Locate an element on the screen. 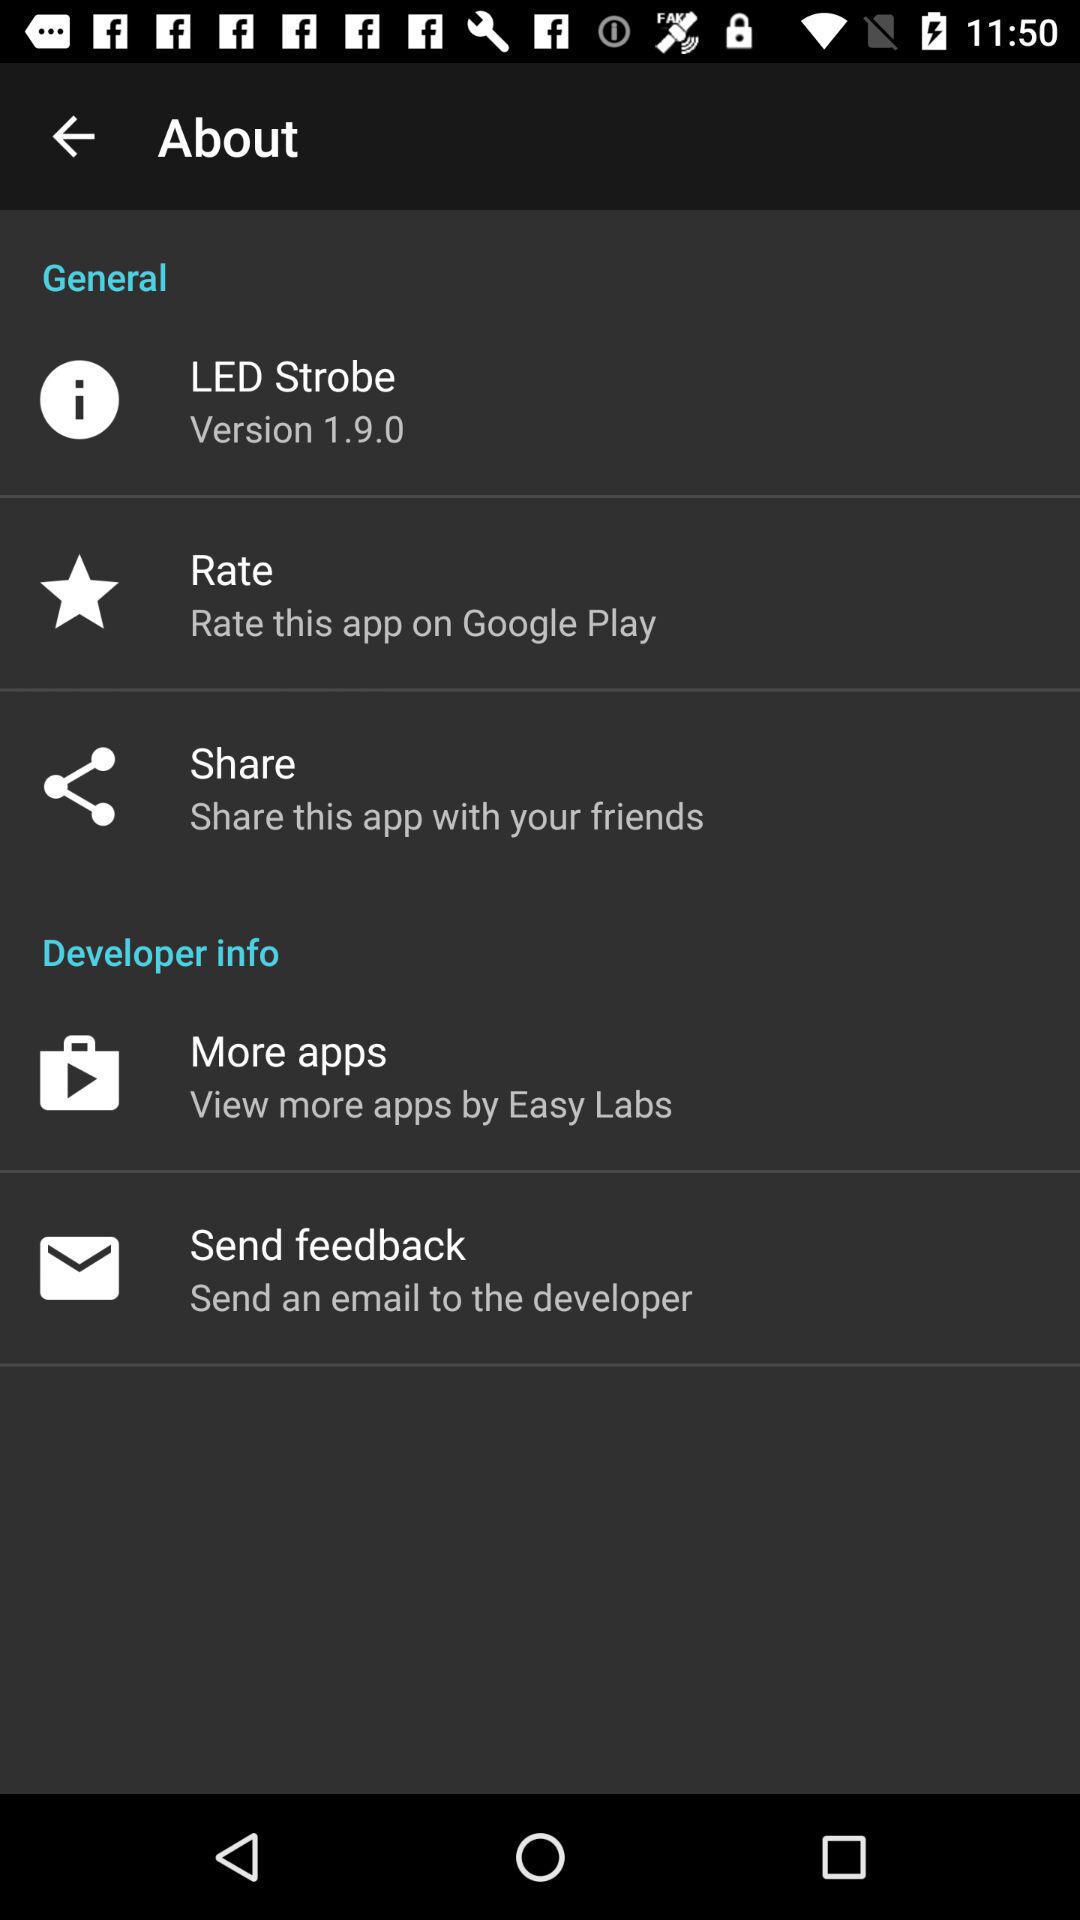 This screenshot has height=1920, width=1080. flip to the general item is located at coordinates (540, 256).